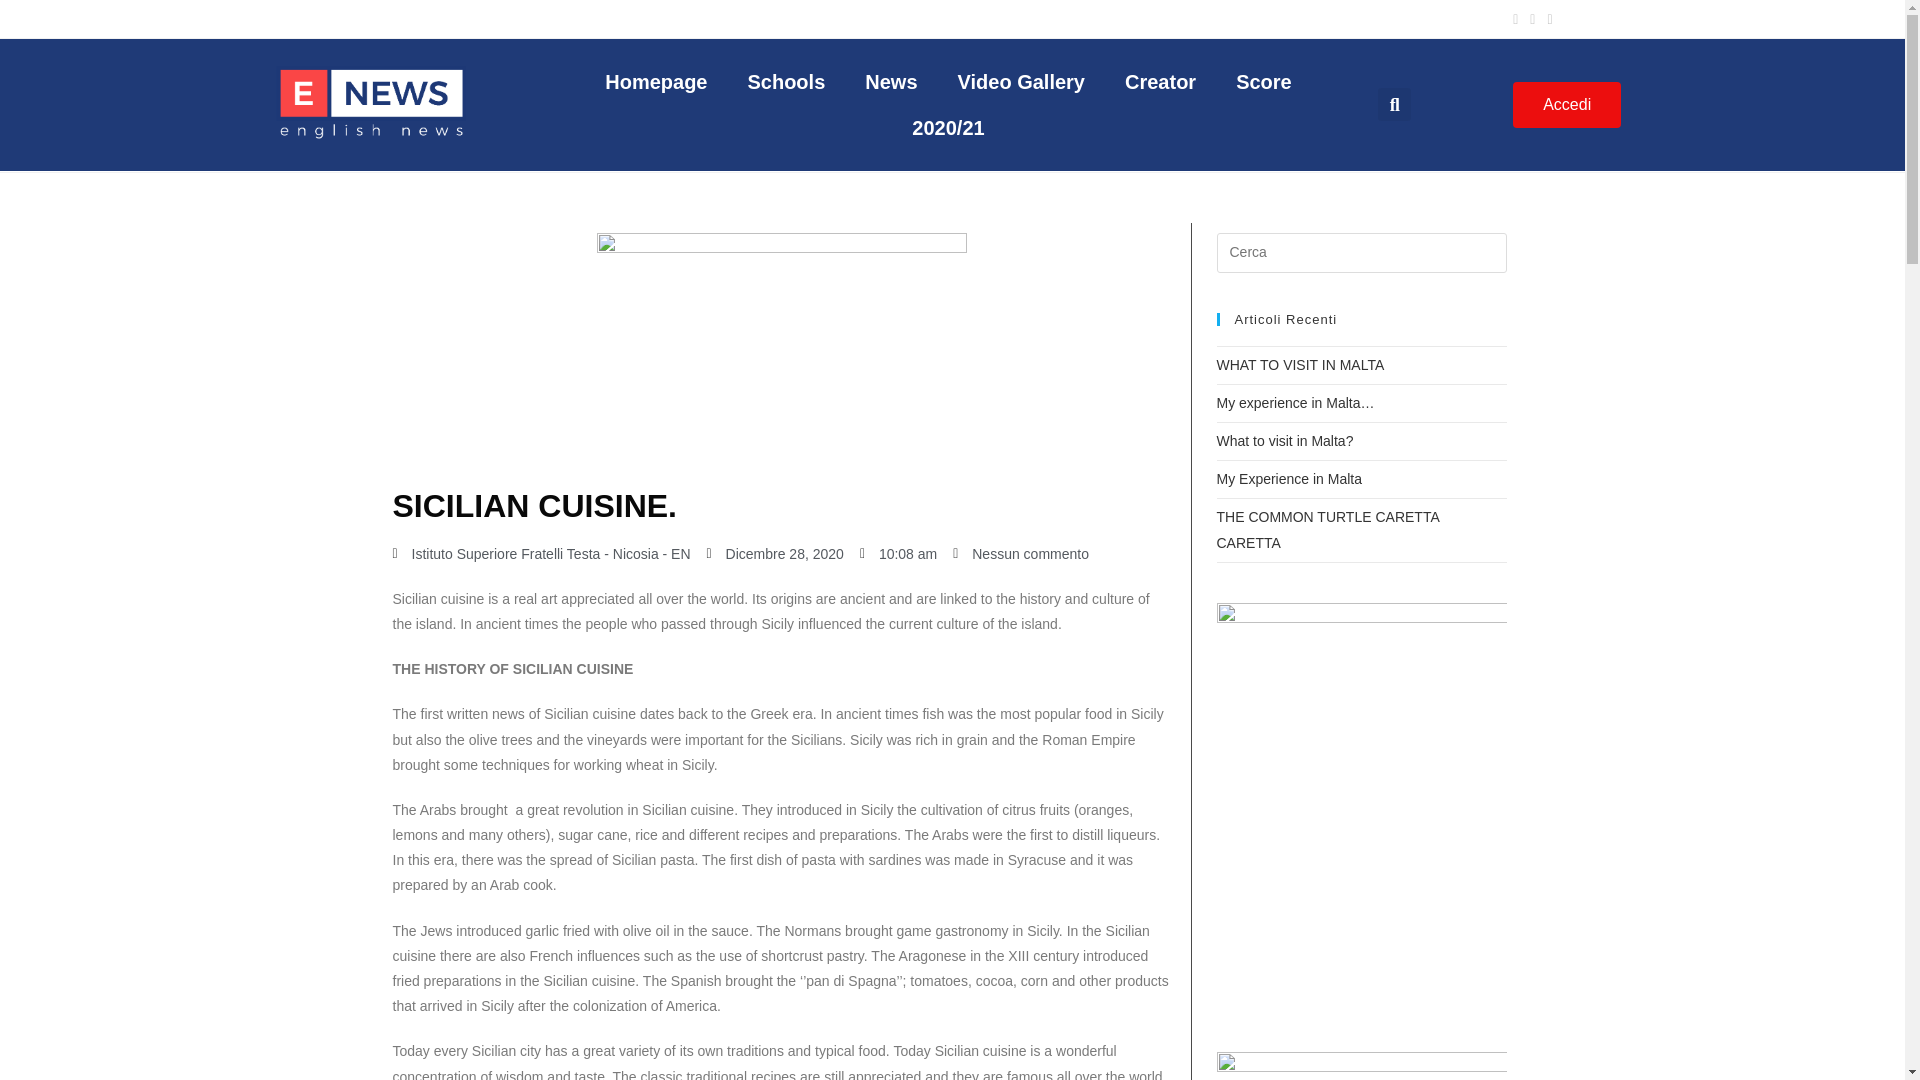  Describe the element at coordinates (540, 554) in the screenshot. I see `Istituto Superiore Fratelli Testa - Nicosia - EN` at that location.